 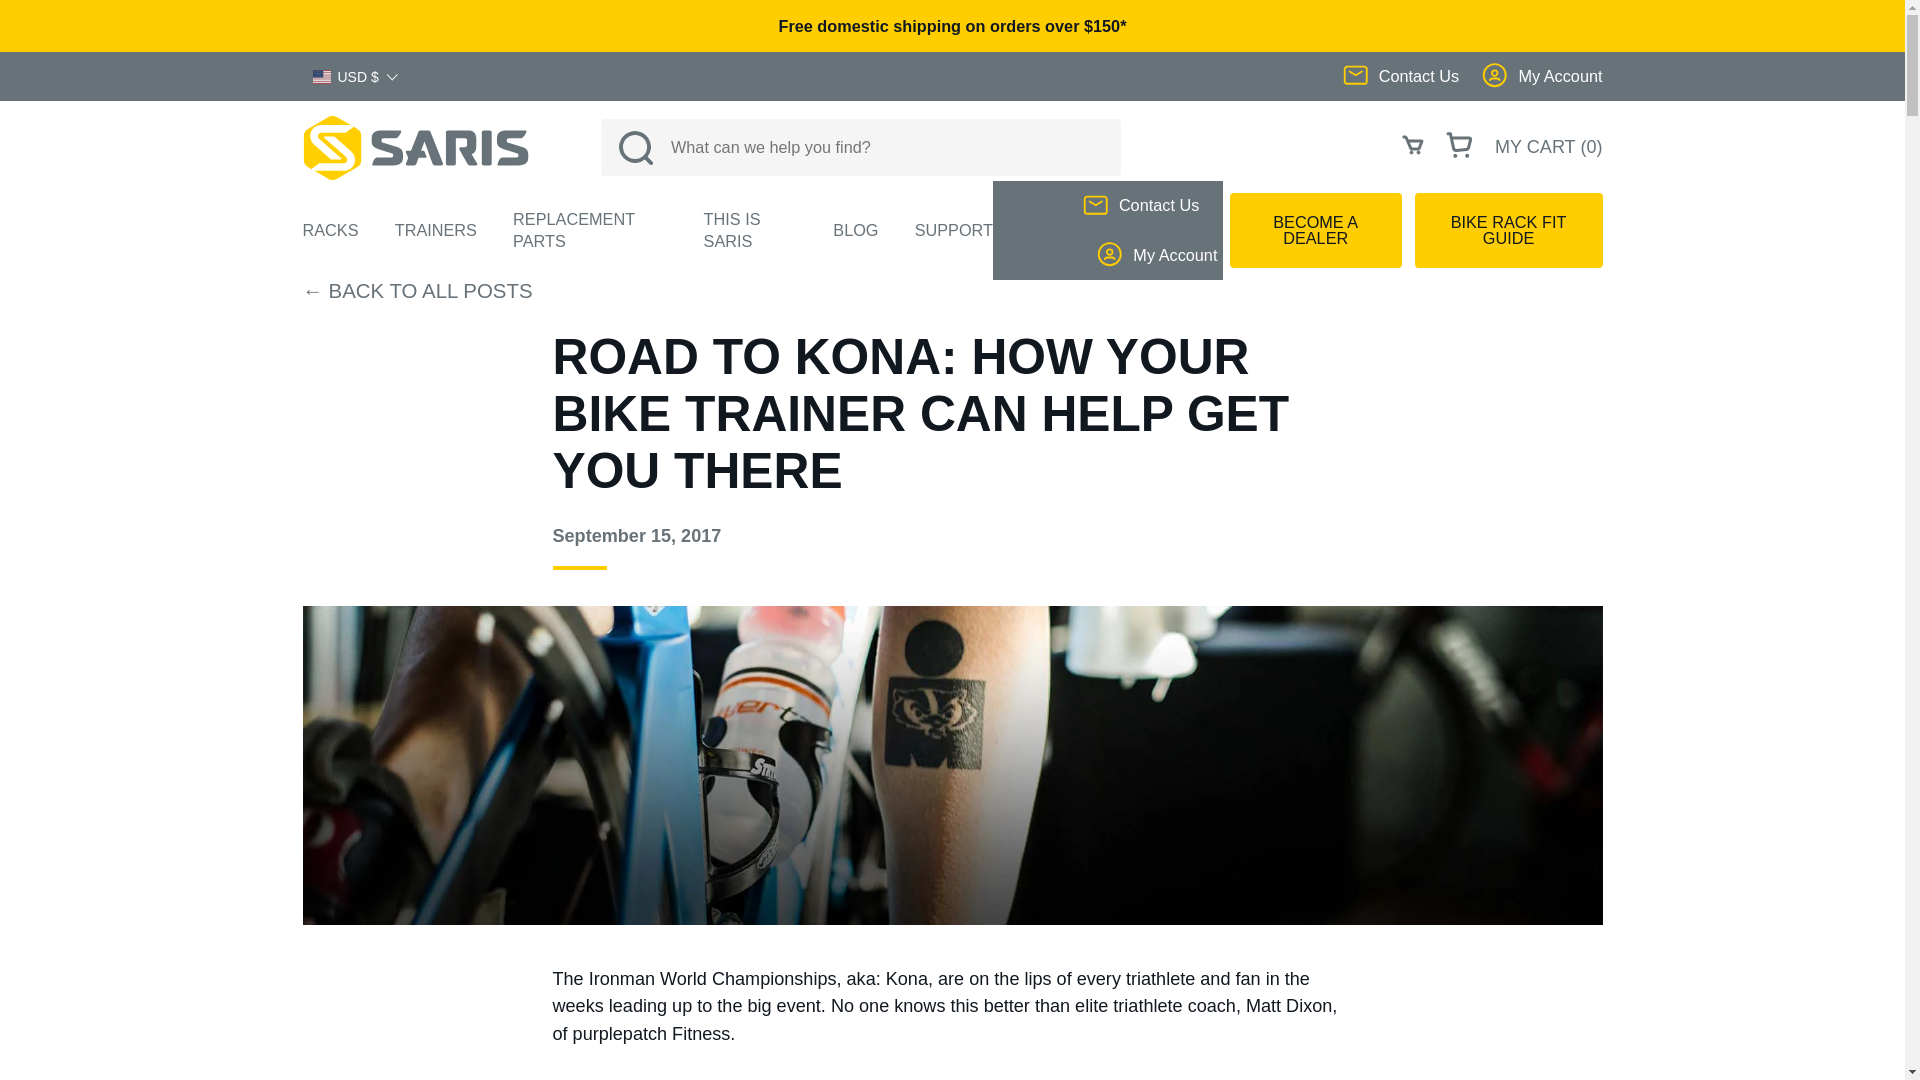 I want to click on RACKS, so click(x=330, y=230).